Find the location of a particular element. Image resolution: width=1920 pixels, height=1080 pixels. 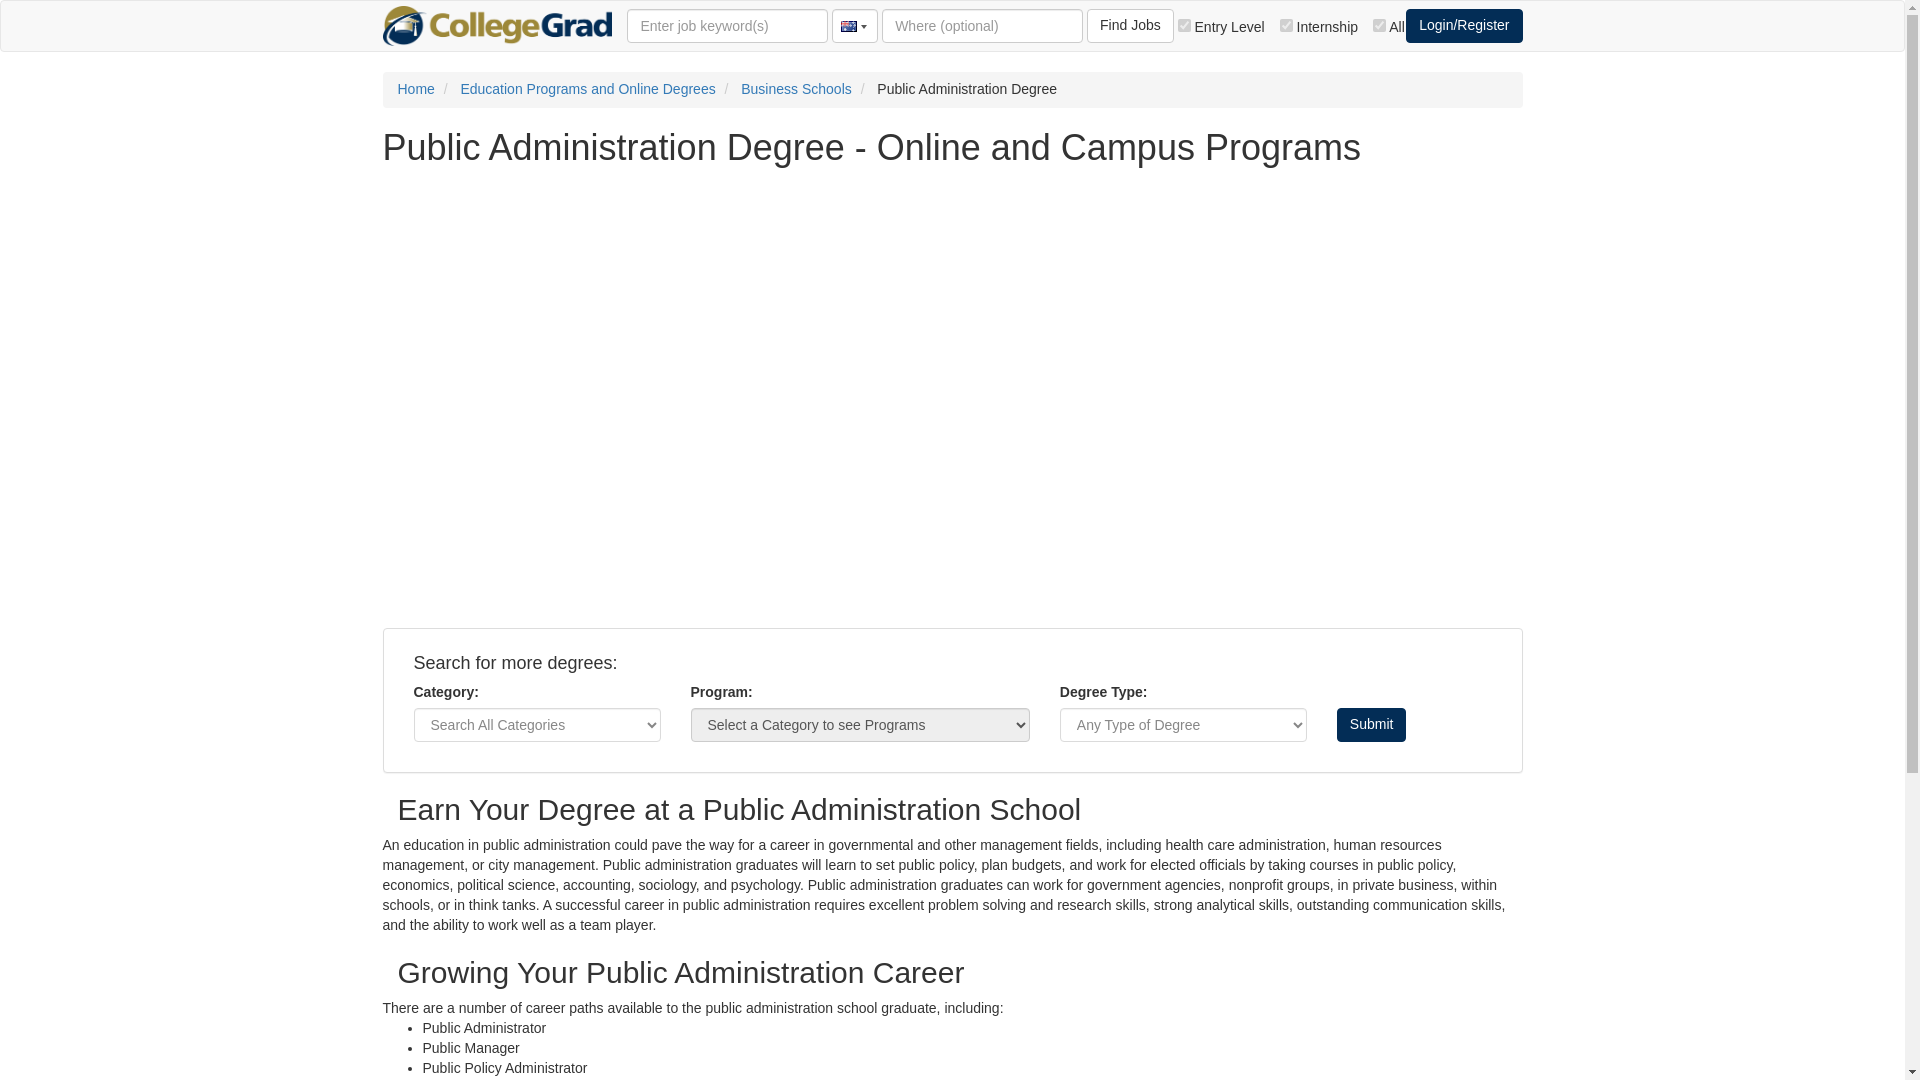

Australia is located at coordinates (852, 26).